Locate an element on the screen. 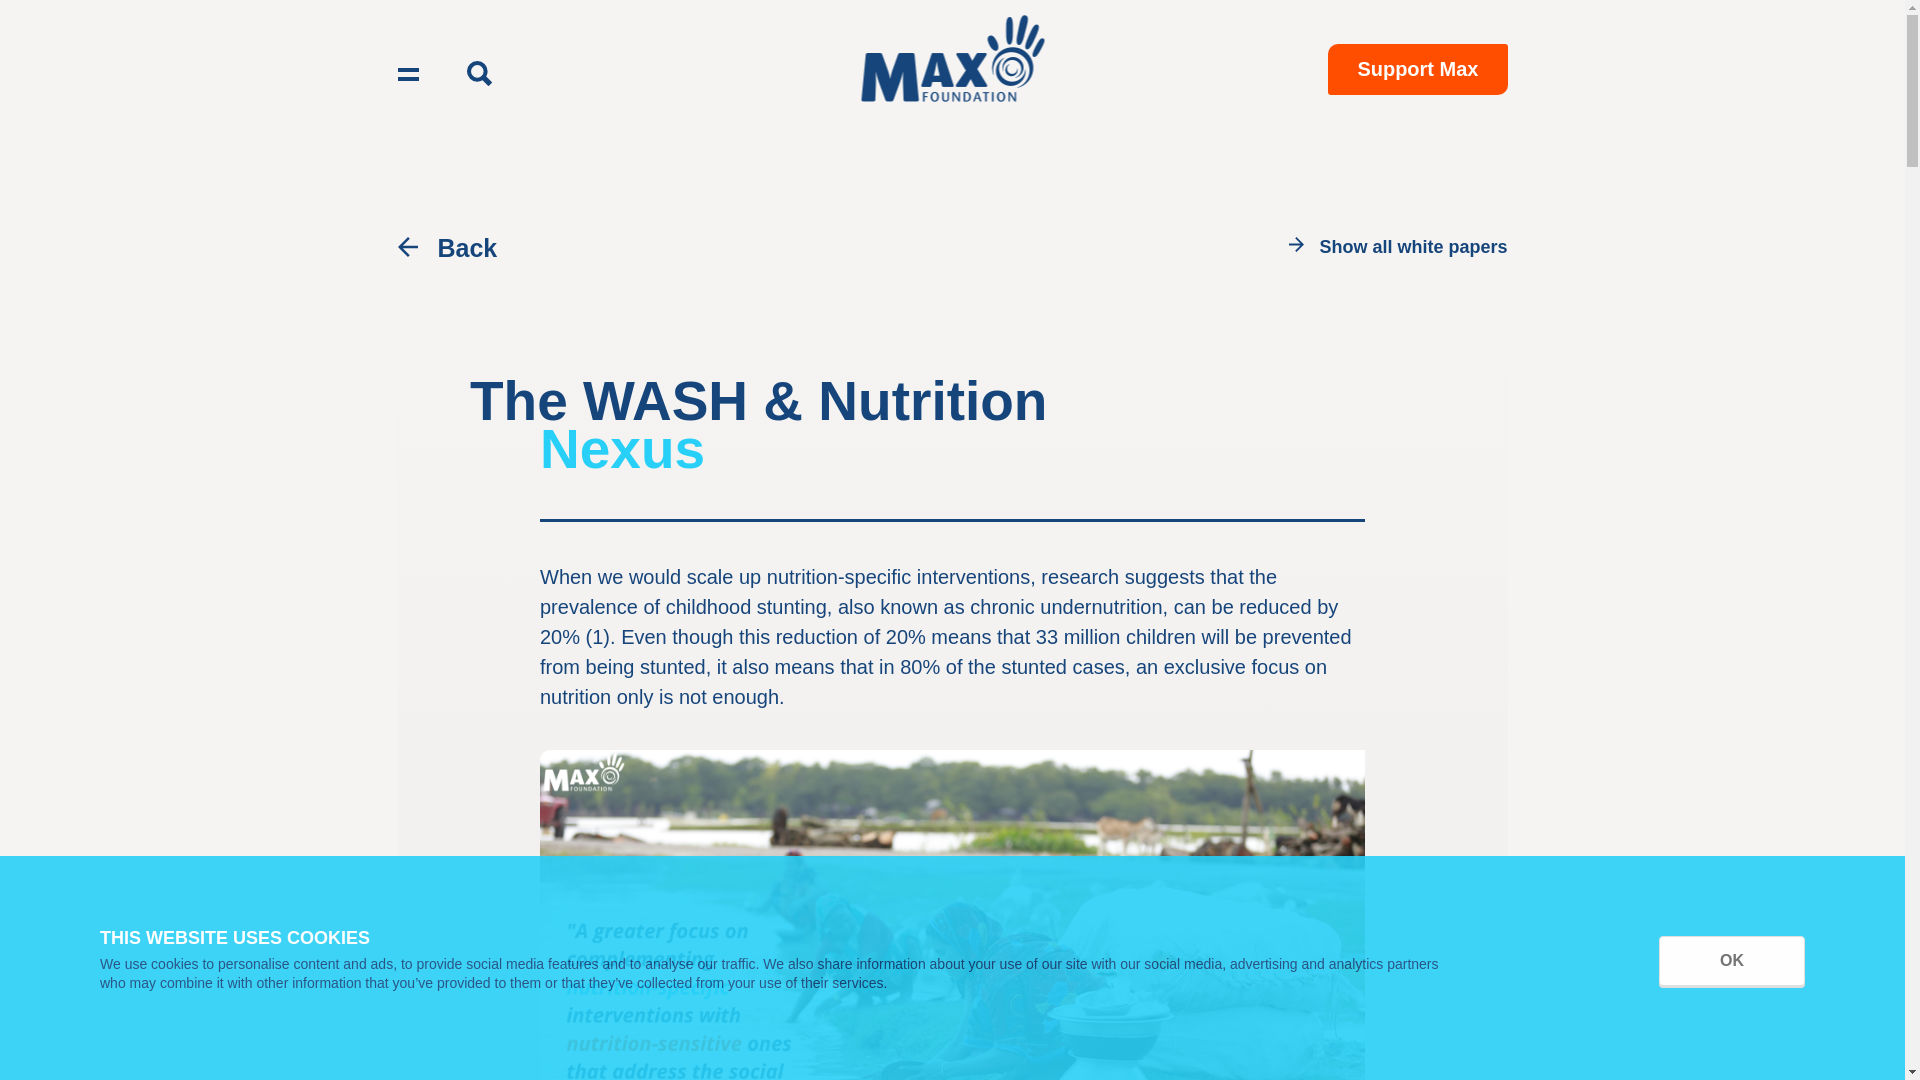  Support Max is located at coordinates (1418, 70).